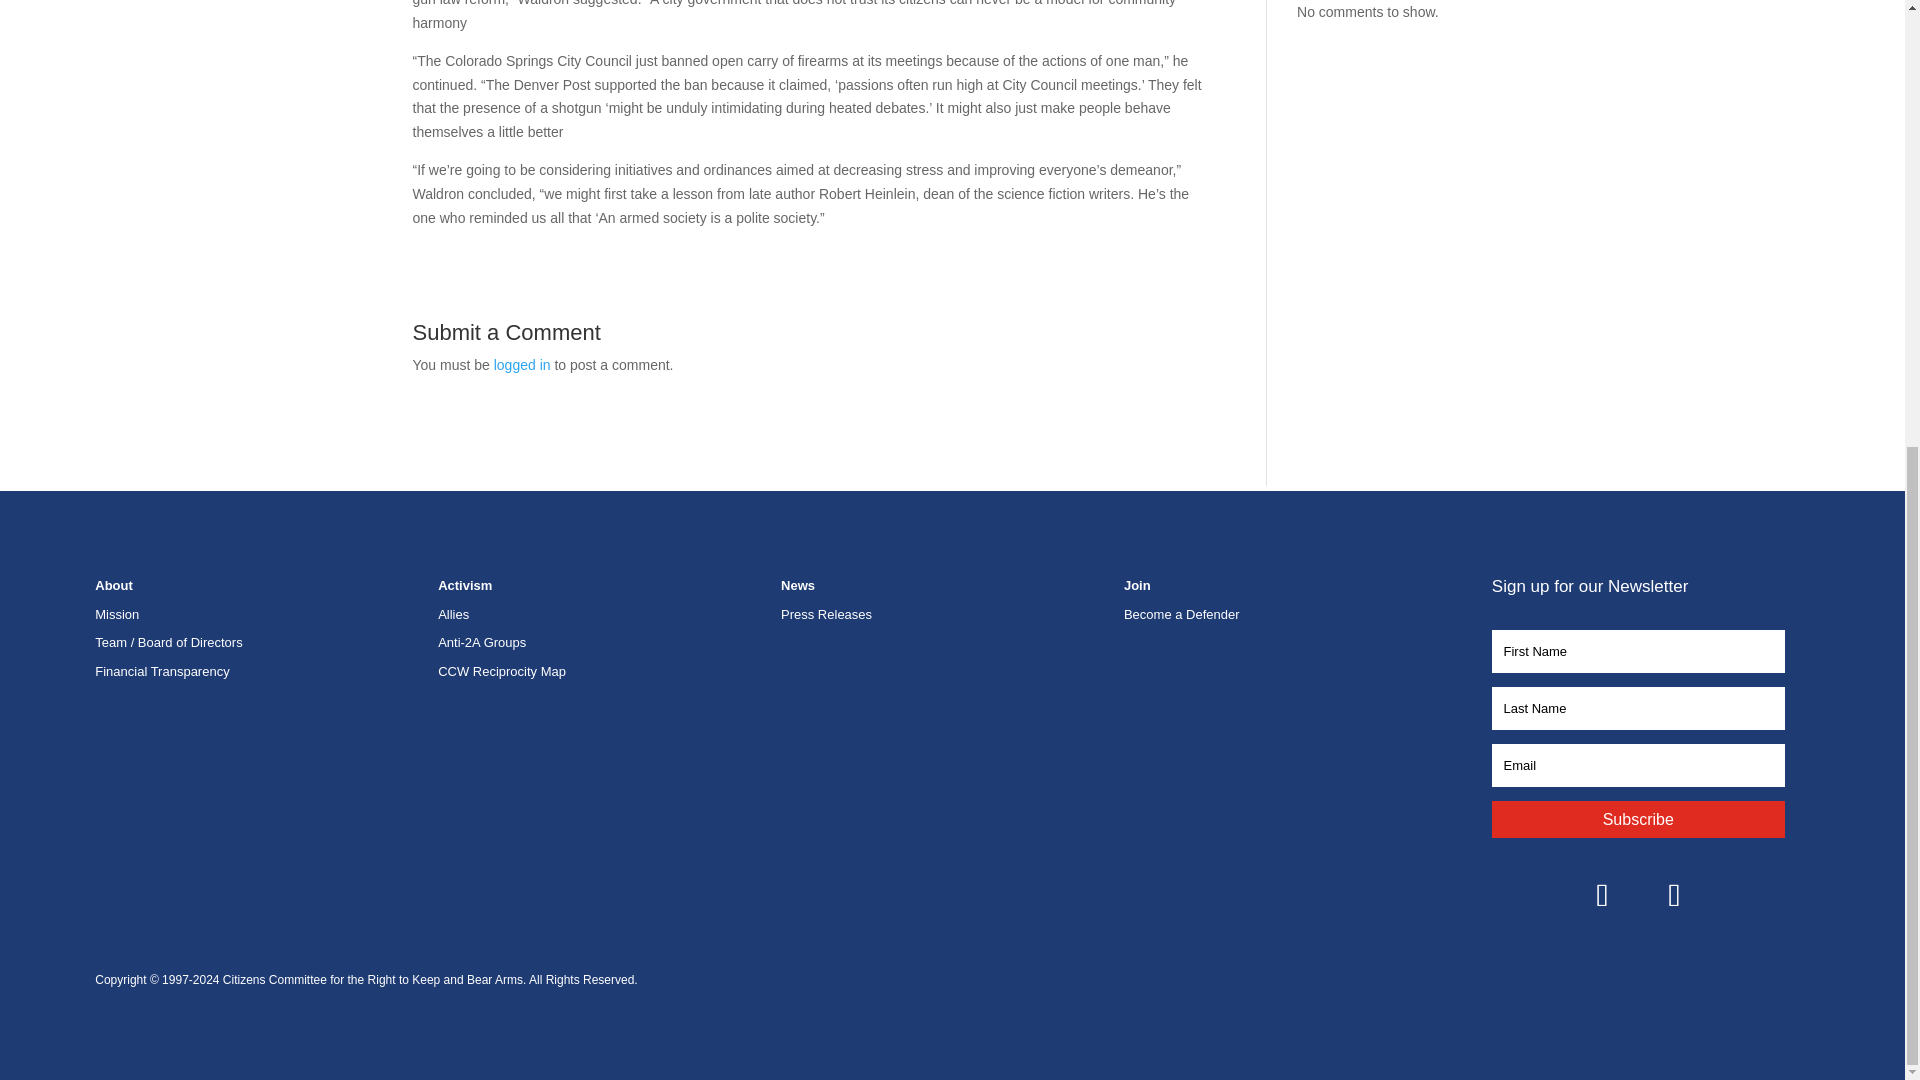  What do you see at coordinates (1674, 894) in the screenshot?
I see `Follow on X` at bounding box center [1674, 894].